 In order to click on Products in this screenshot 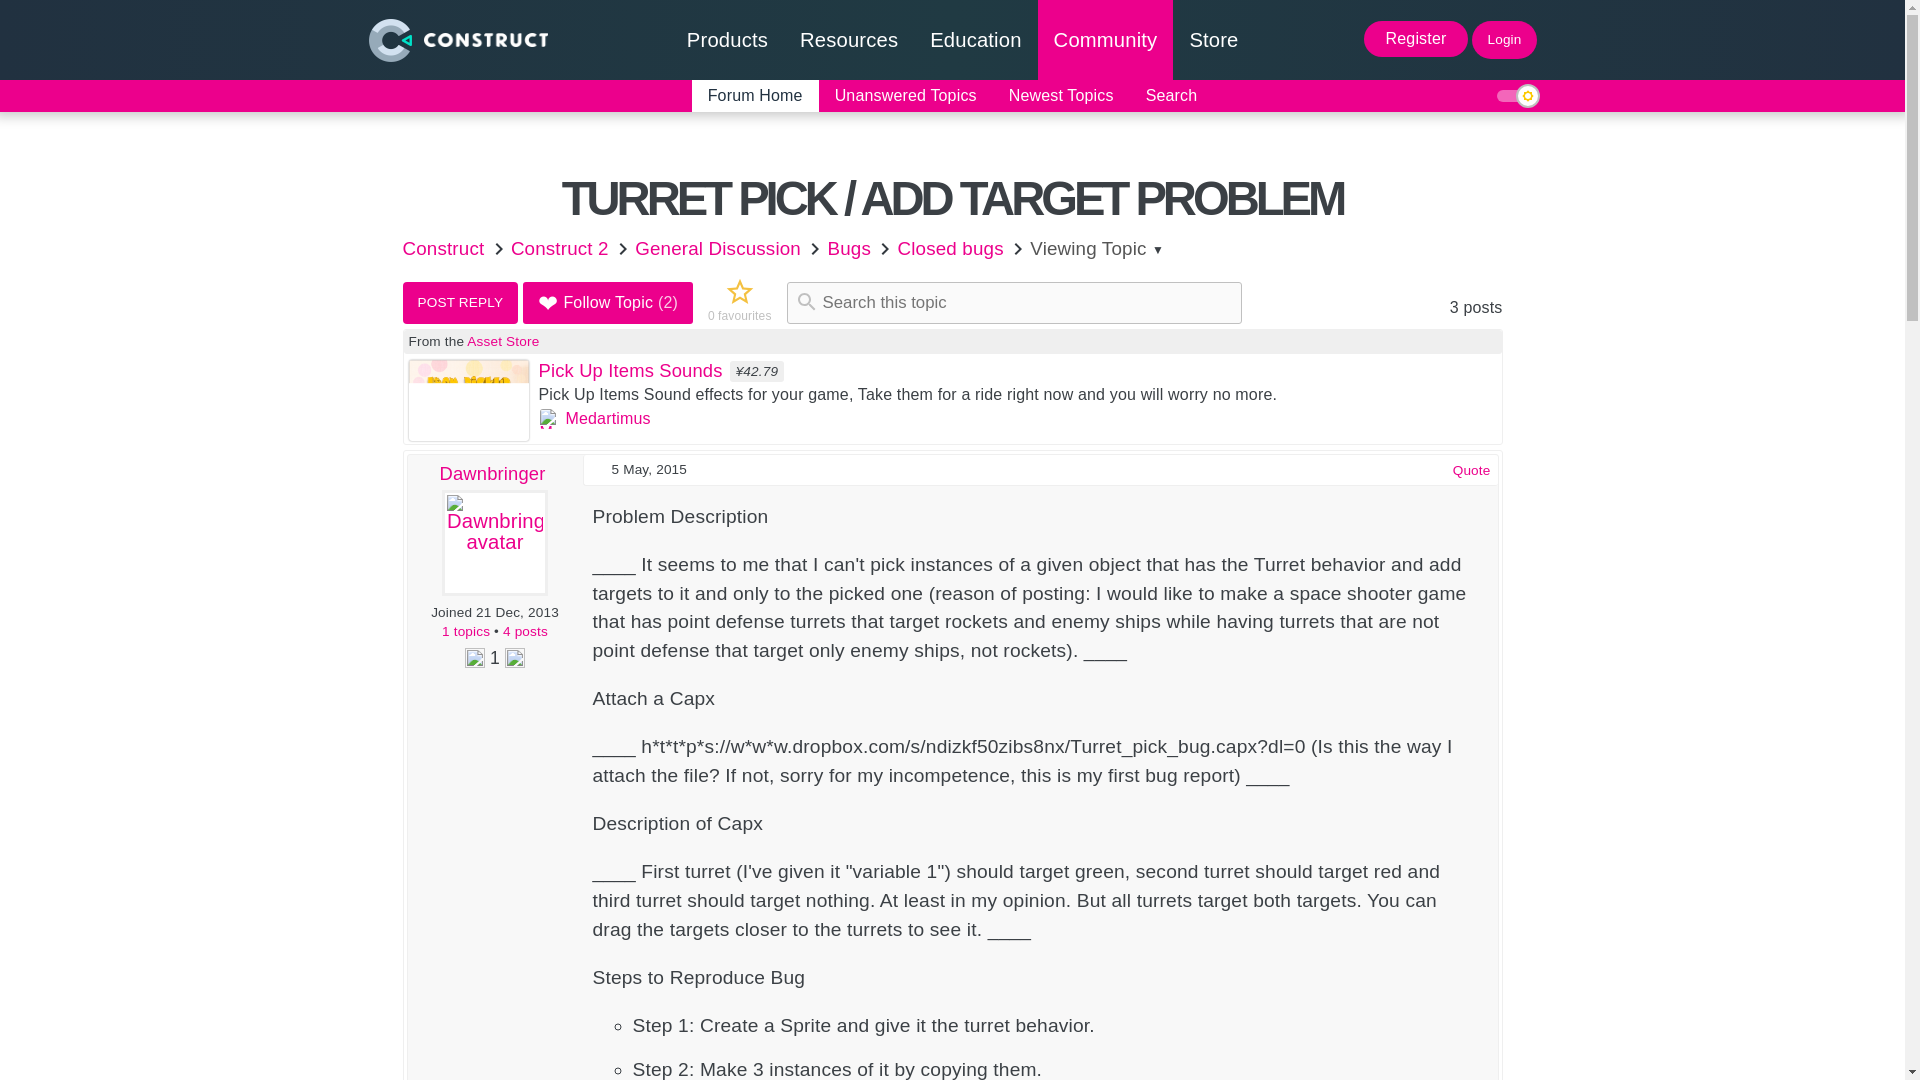, I will do `click(726, 40)`.